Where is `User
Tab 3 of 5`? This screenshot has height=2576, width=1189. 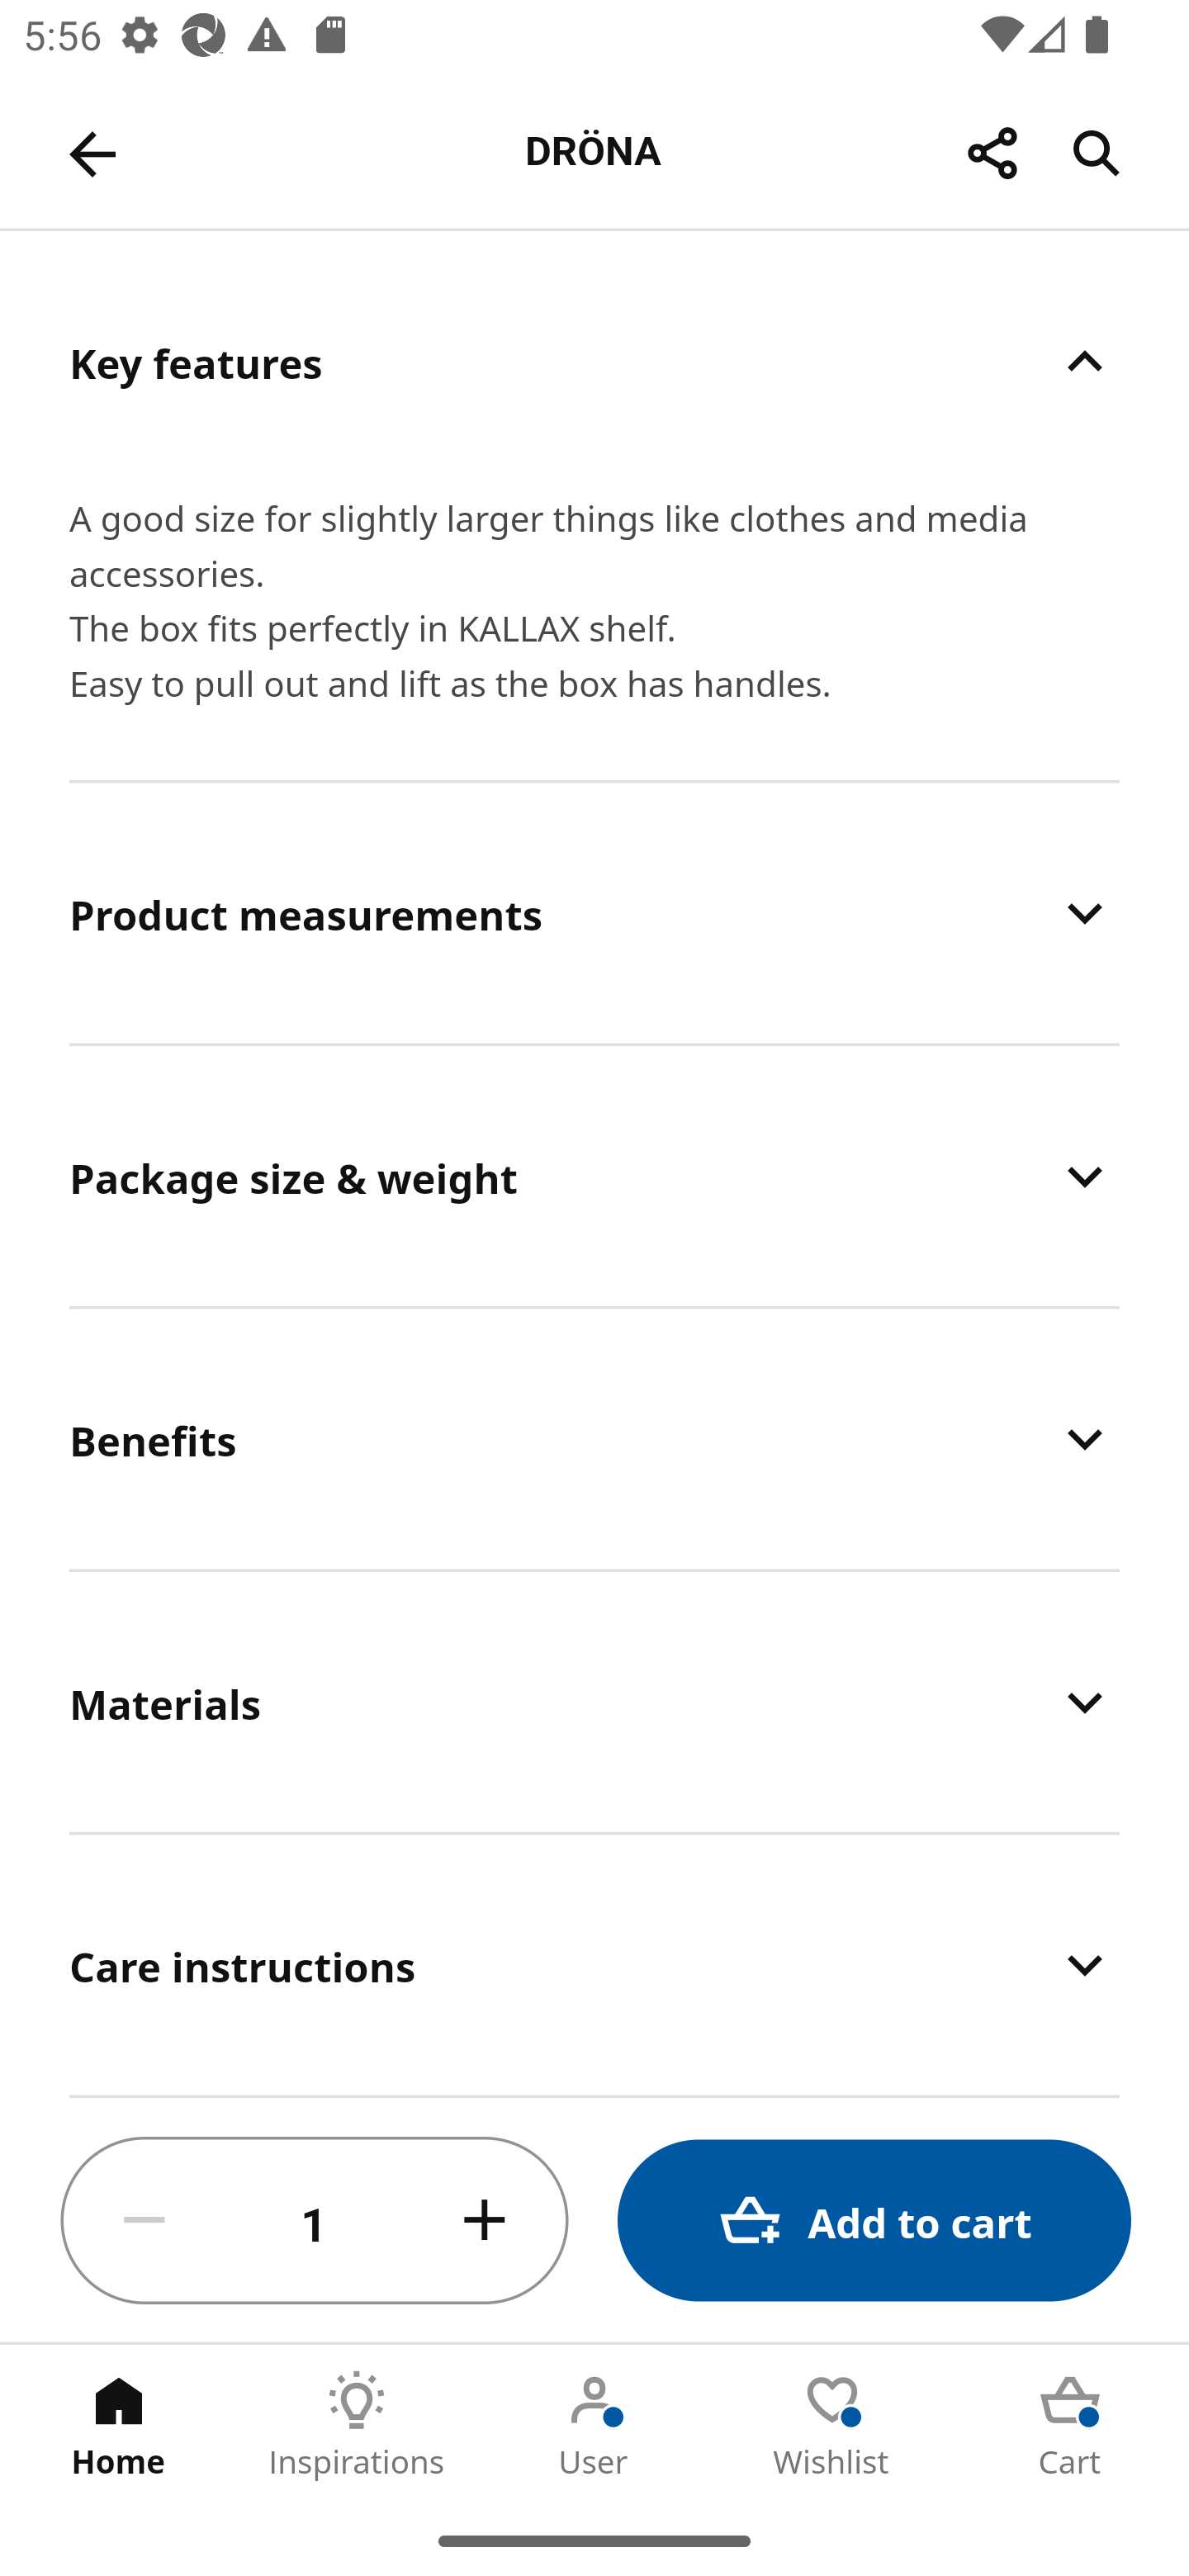 User
Tab 3 of 5 is located at coordinates (594, 2425).